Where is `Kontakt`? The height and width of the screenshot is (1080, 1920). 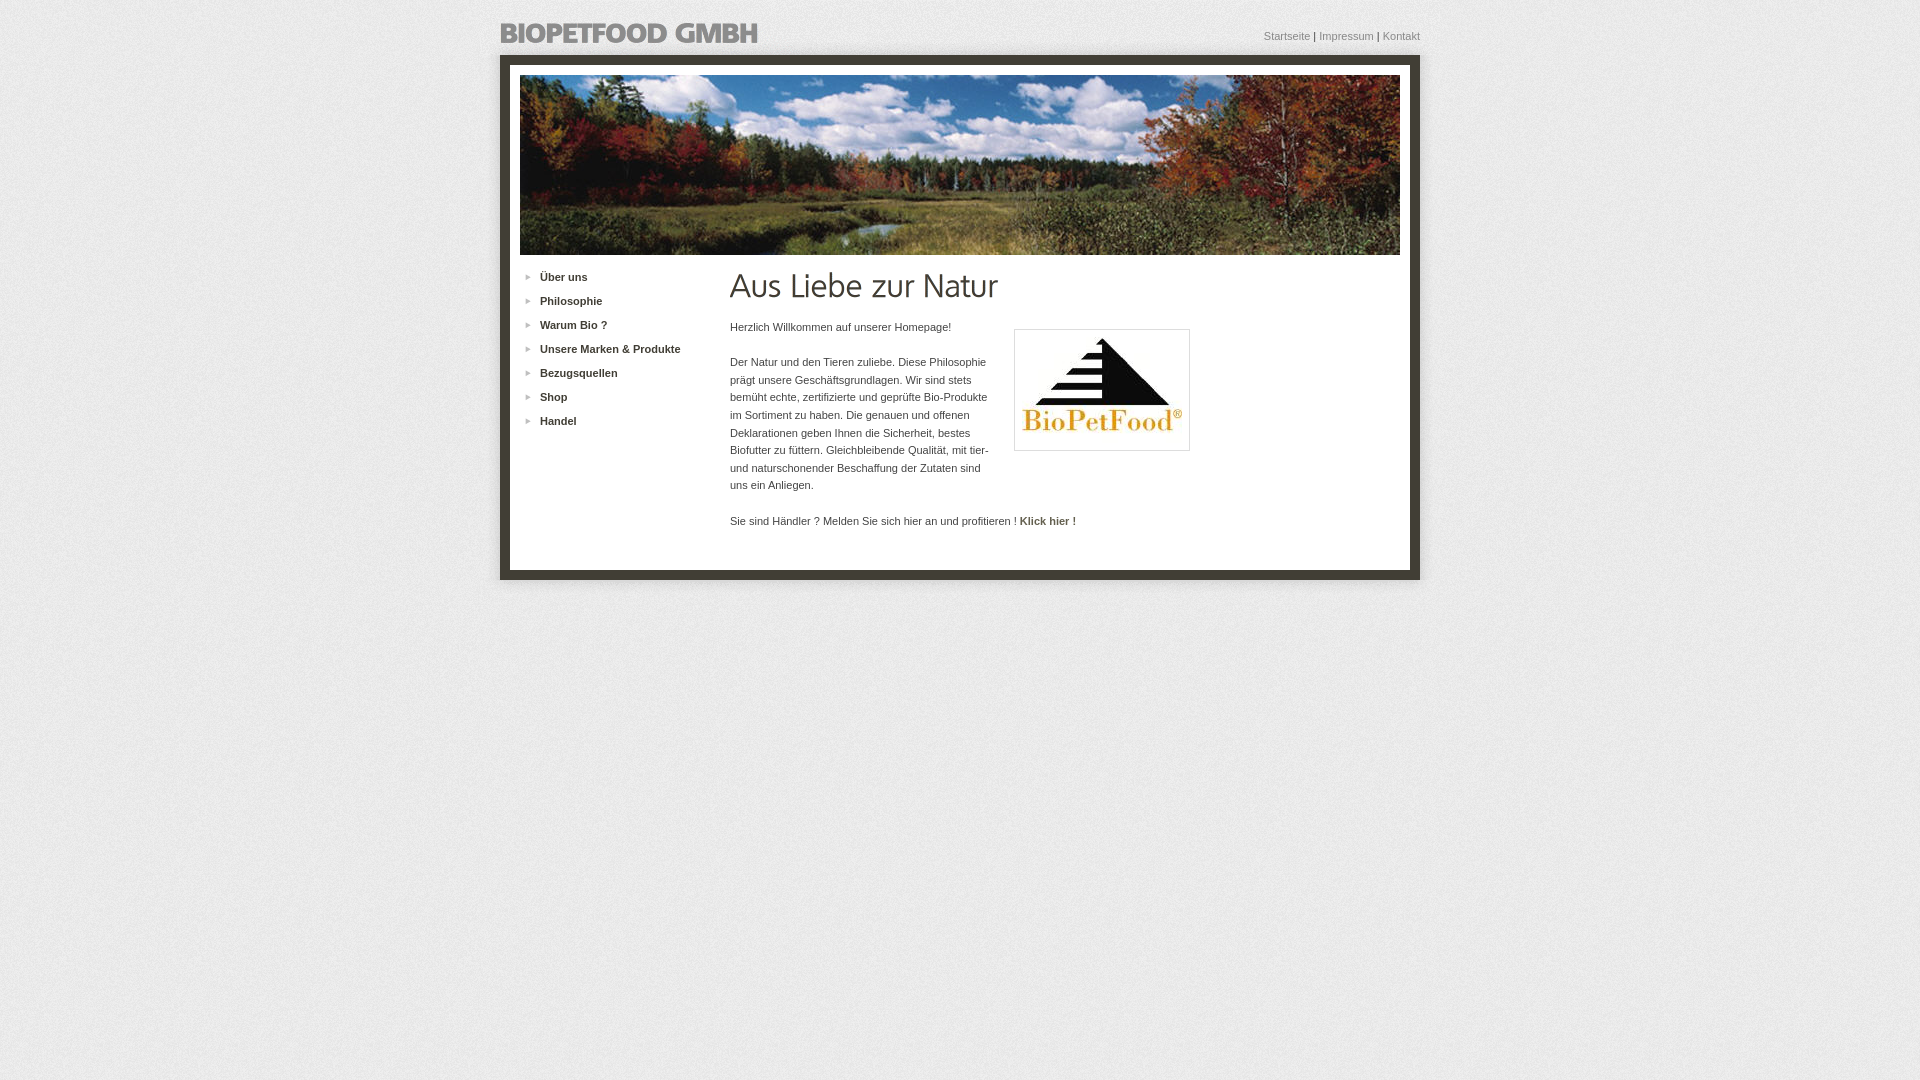 Kontakt is located at coordinates (1402, 36).